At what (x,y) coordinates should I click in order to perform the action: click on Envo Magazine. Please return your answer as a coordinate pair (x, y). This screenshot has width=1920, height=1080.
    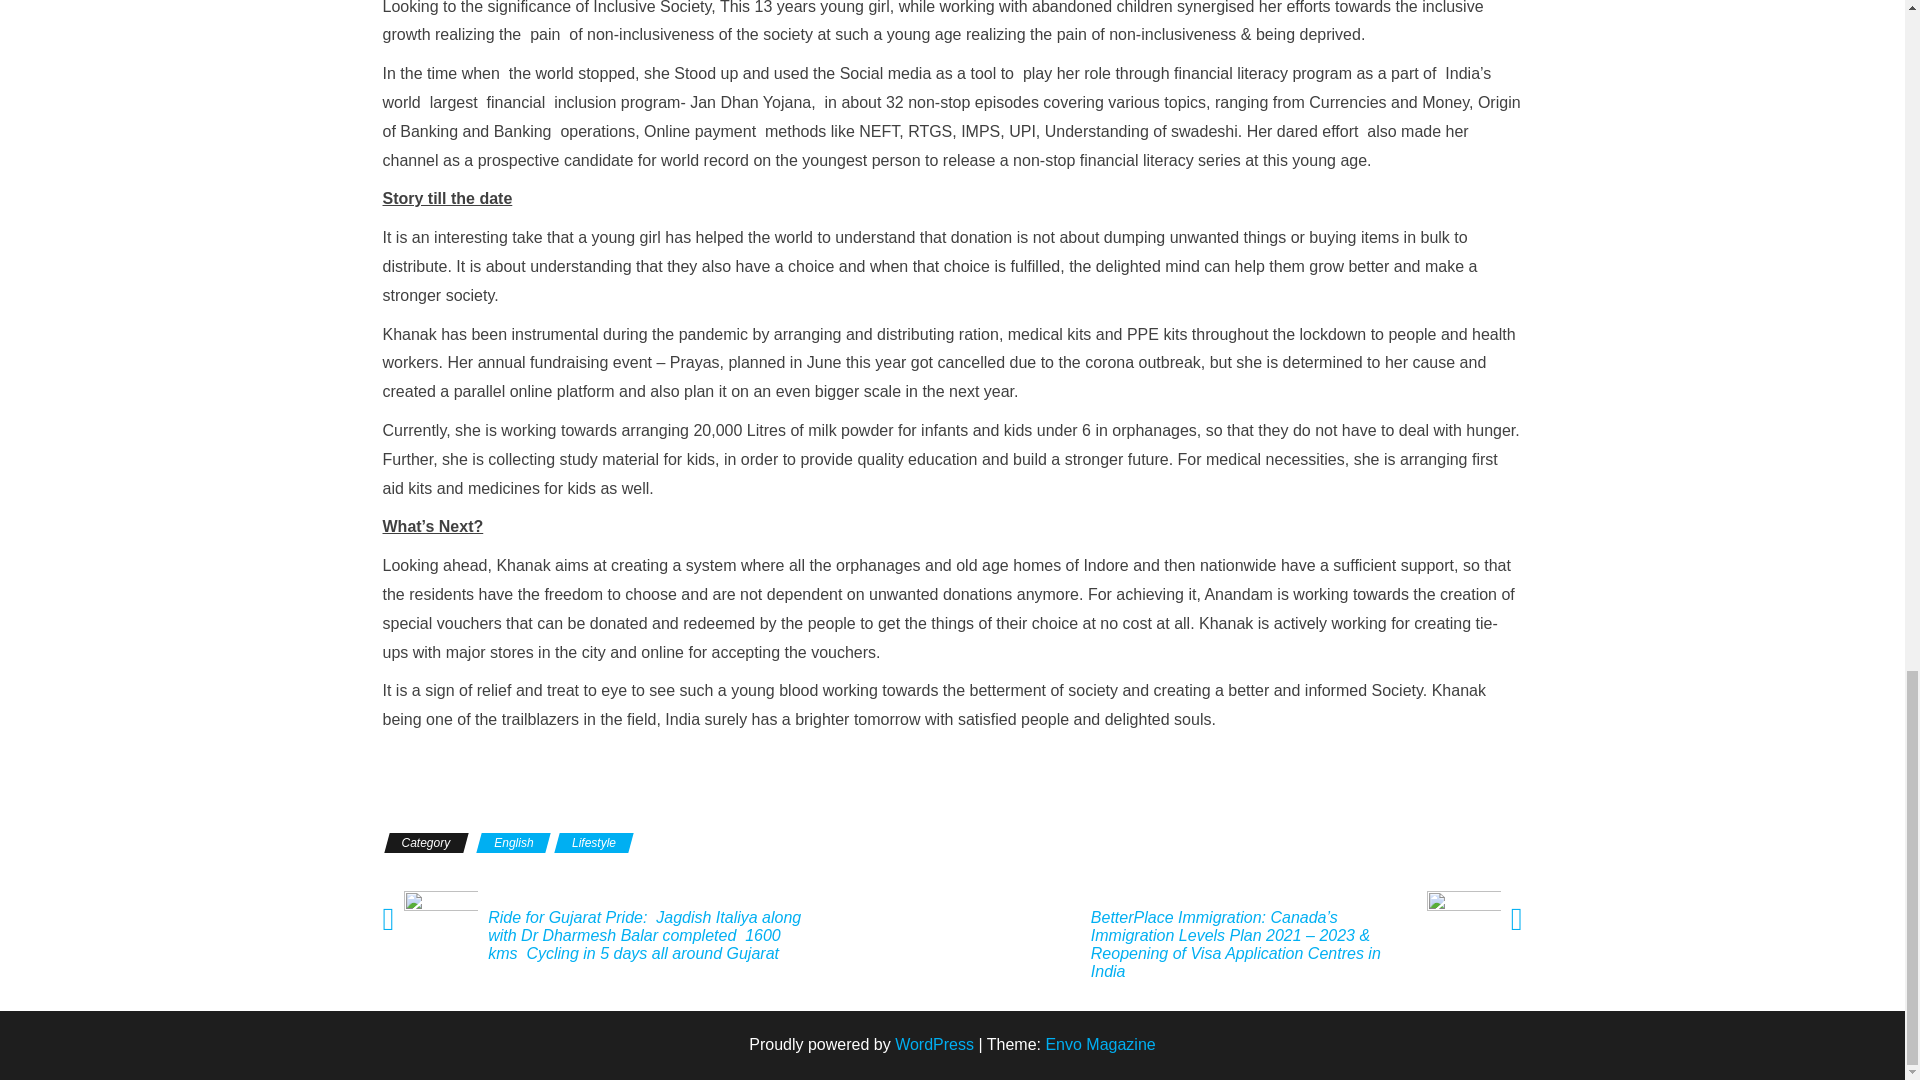
    Looking at the image, I should click on (1100, 1044).